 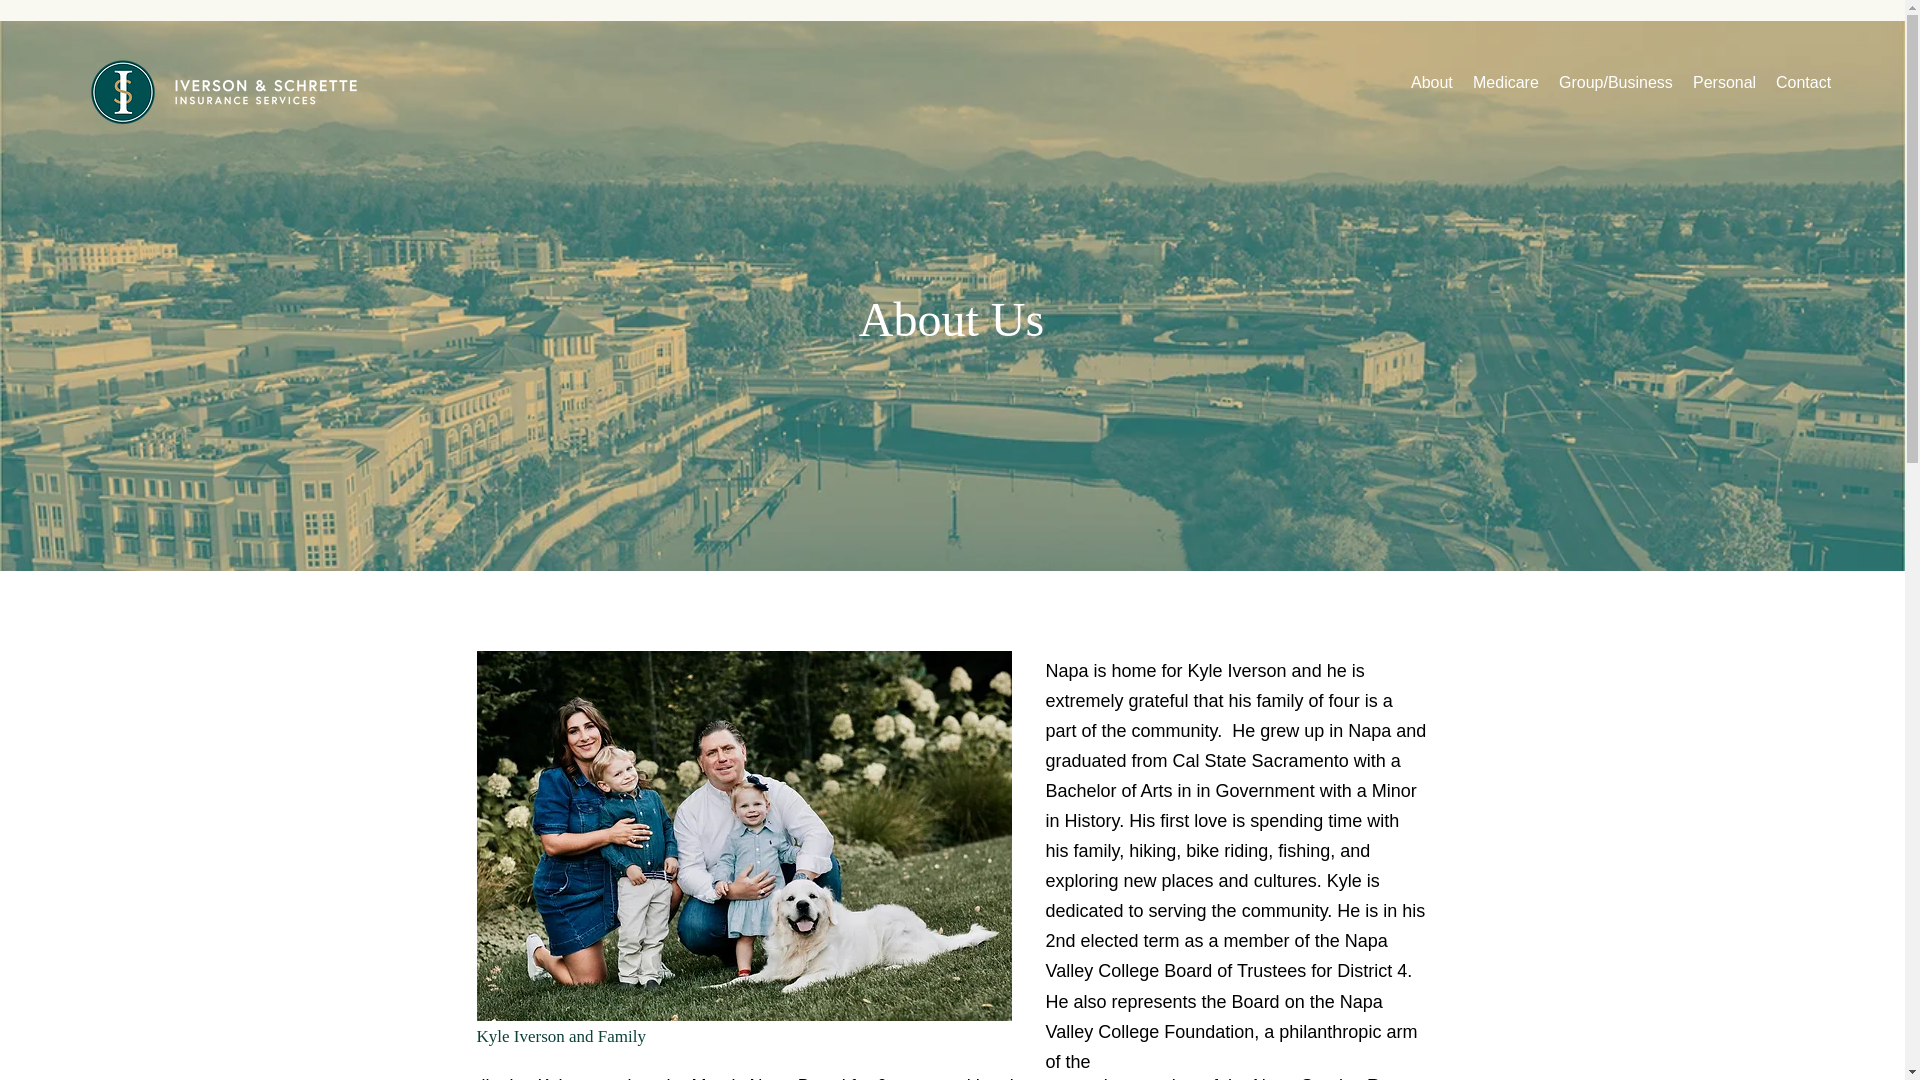 I want to click on Kyle Iveson and Family, so click(x=744, y=836).